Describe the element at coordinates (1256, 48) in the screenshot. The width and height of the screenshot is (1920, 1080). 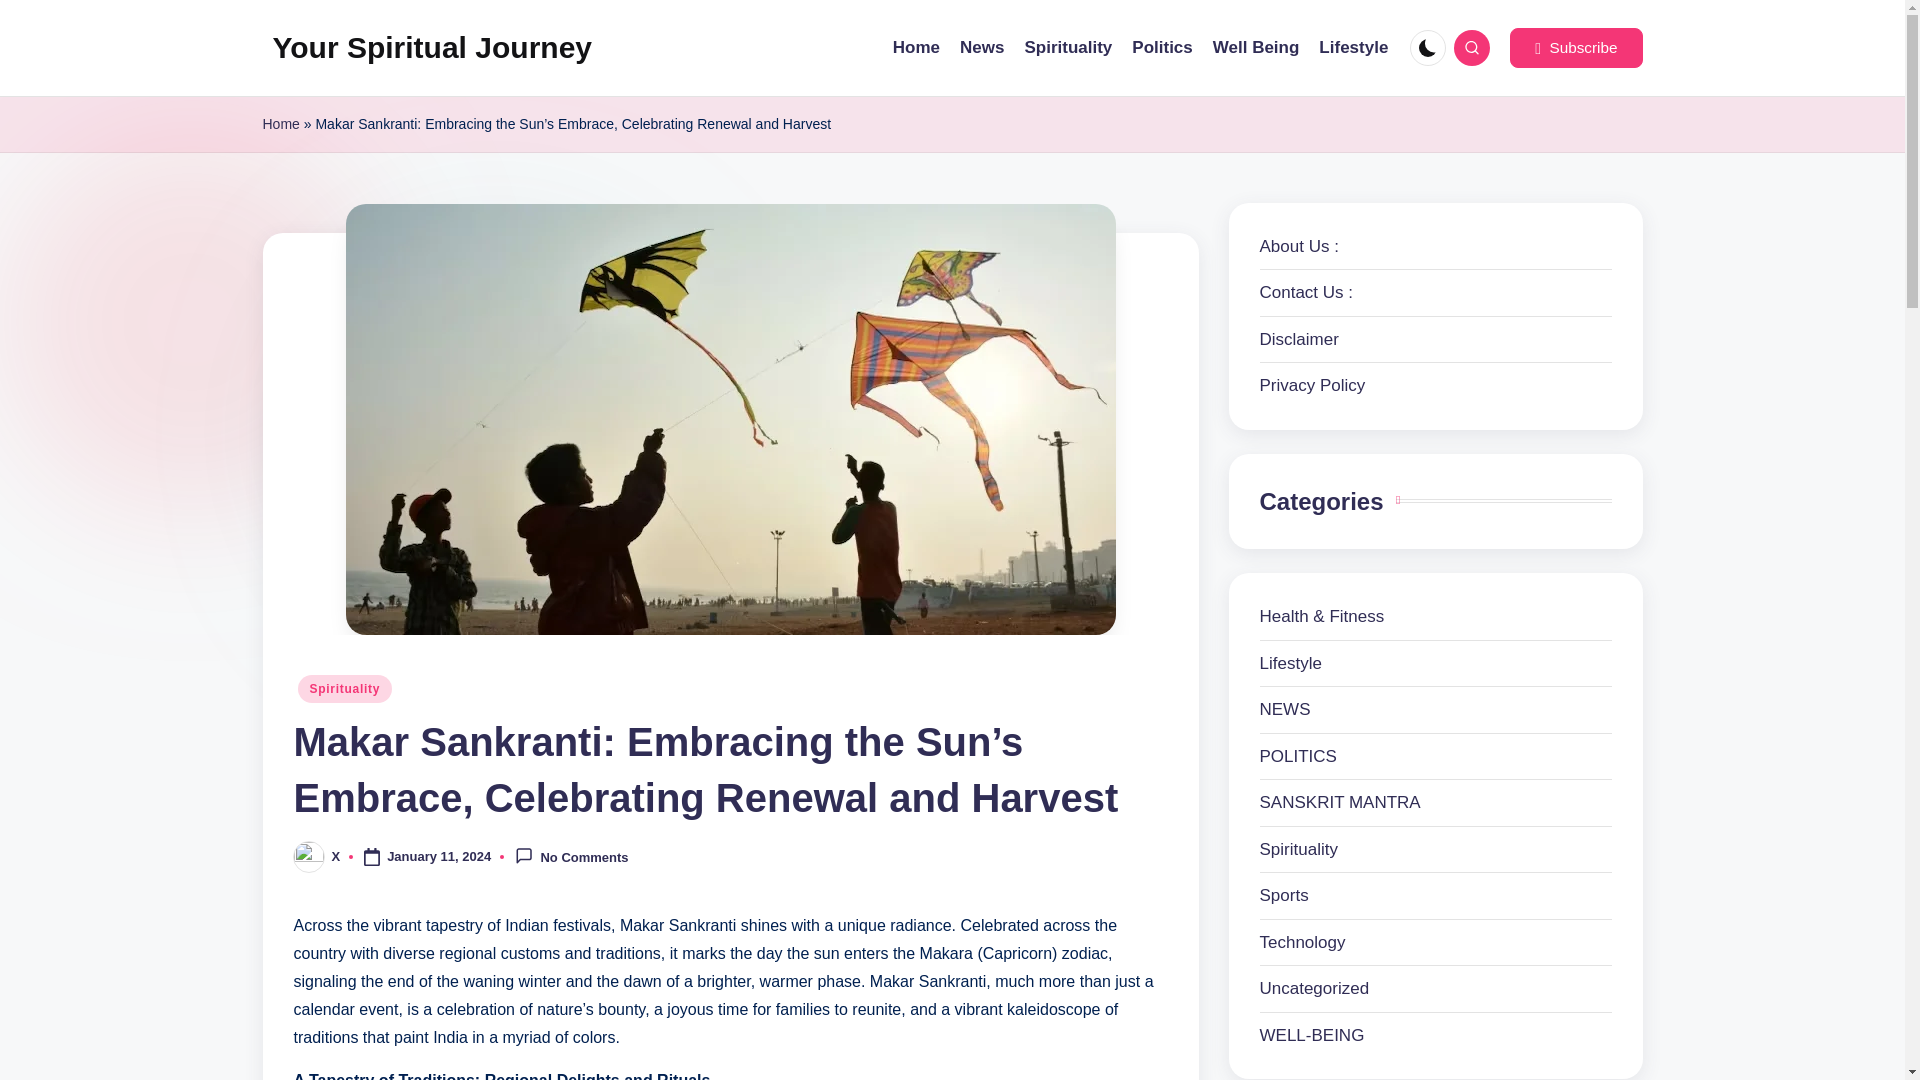
I see `Well Being` at that location.